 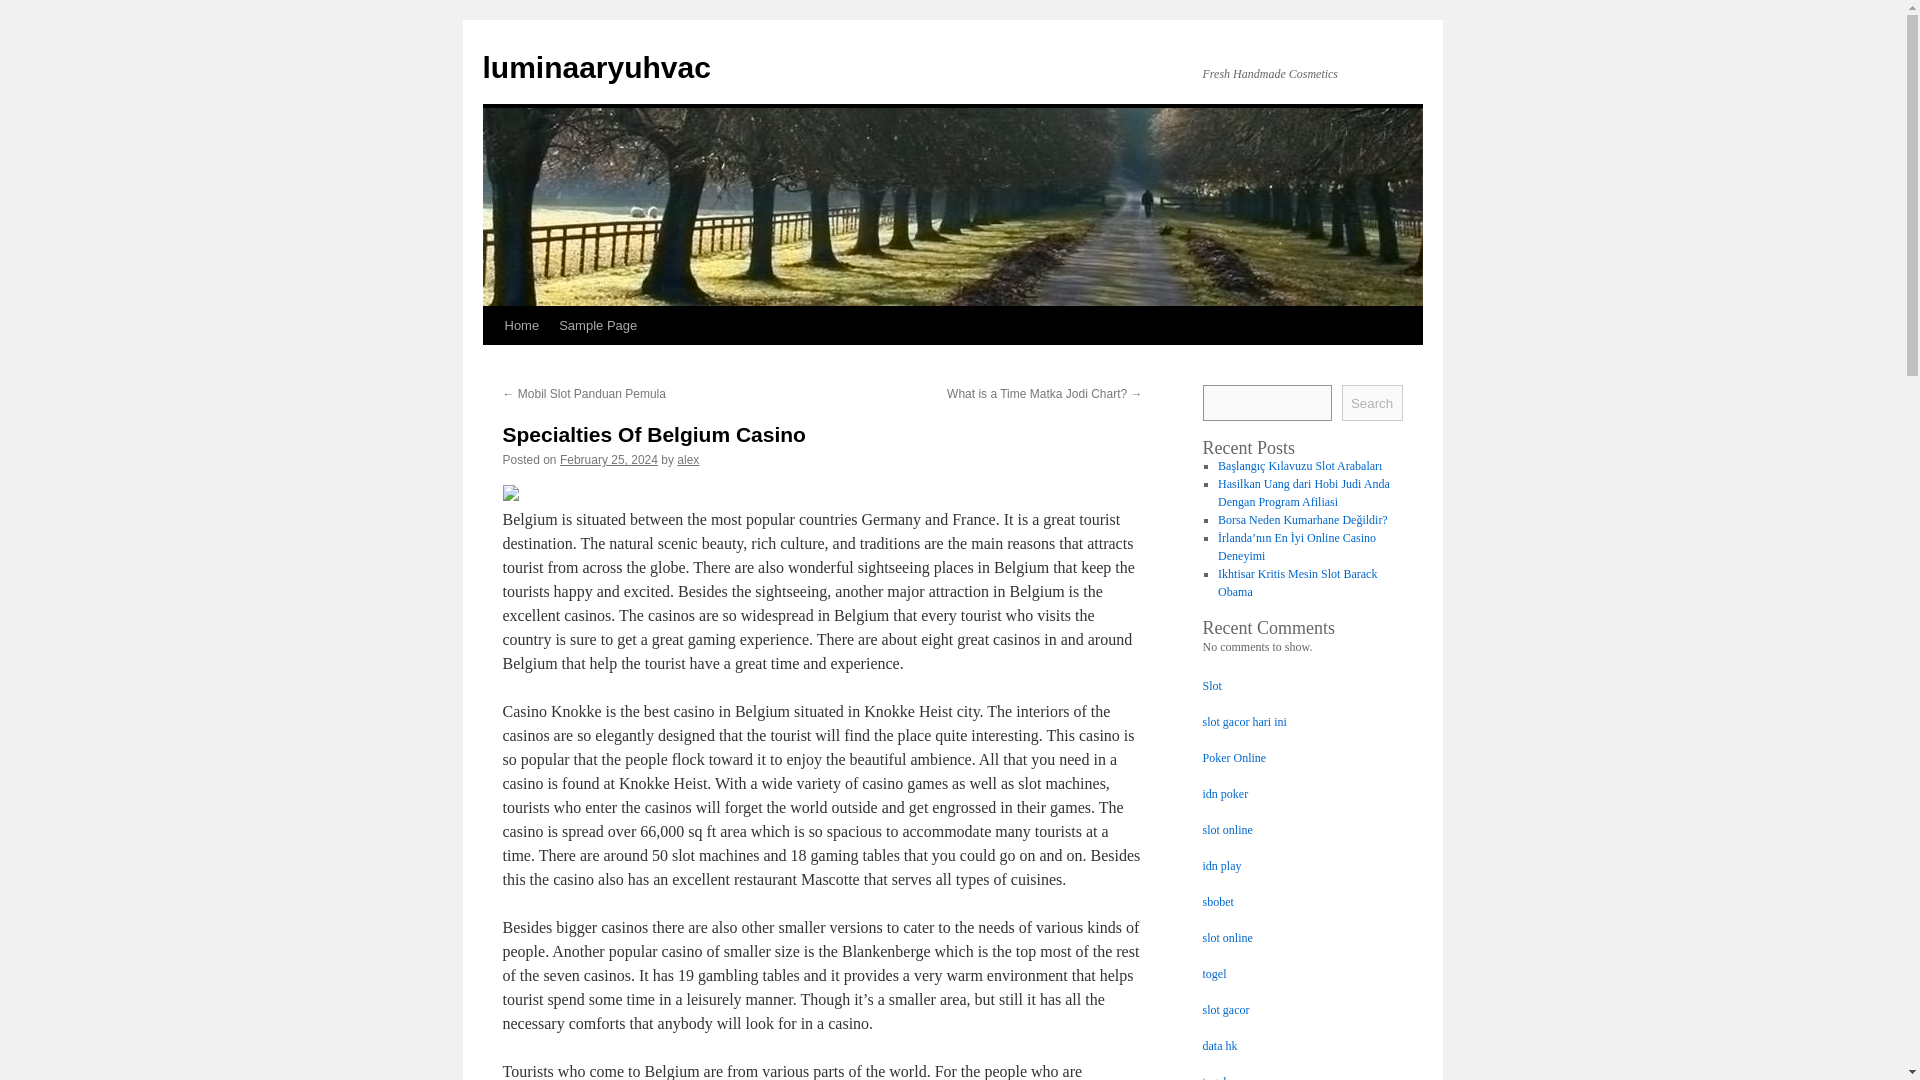 I want to click on idn poker, so click(x=1224, y=794).